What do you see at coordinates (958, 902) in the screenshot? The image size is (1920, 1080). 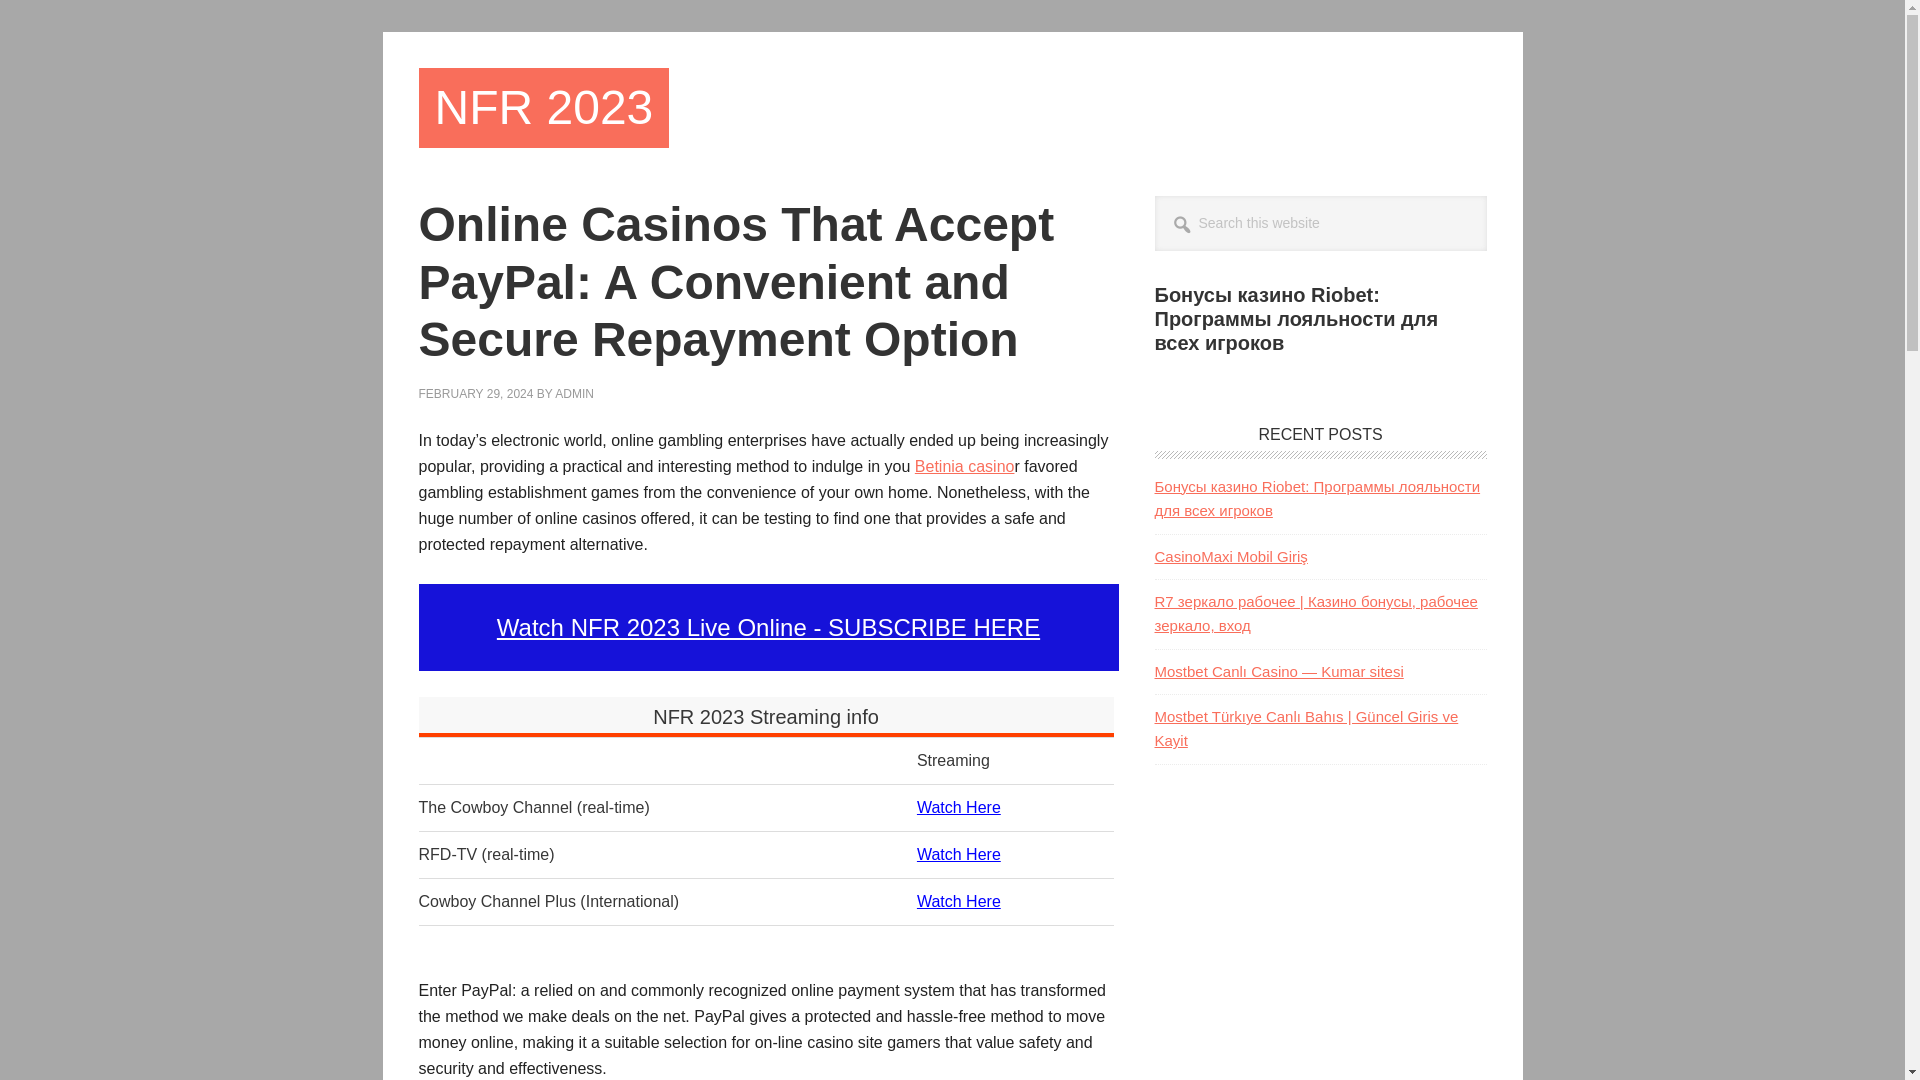 I see `Watch Here` at bounding box center [958, 902].